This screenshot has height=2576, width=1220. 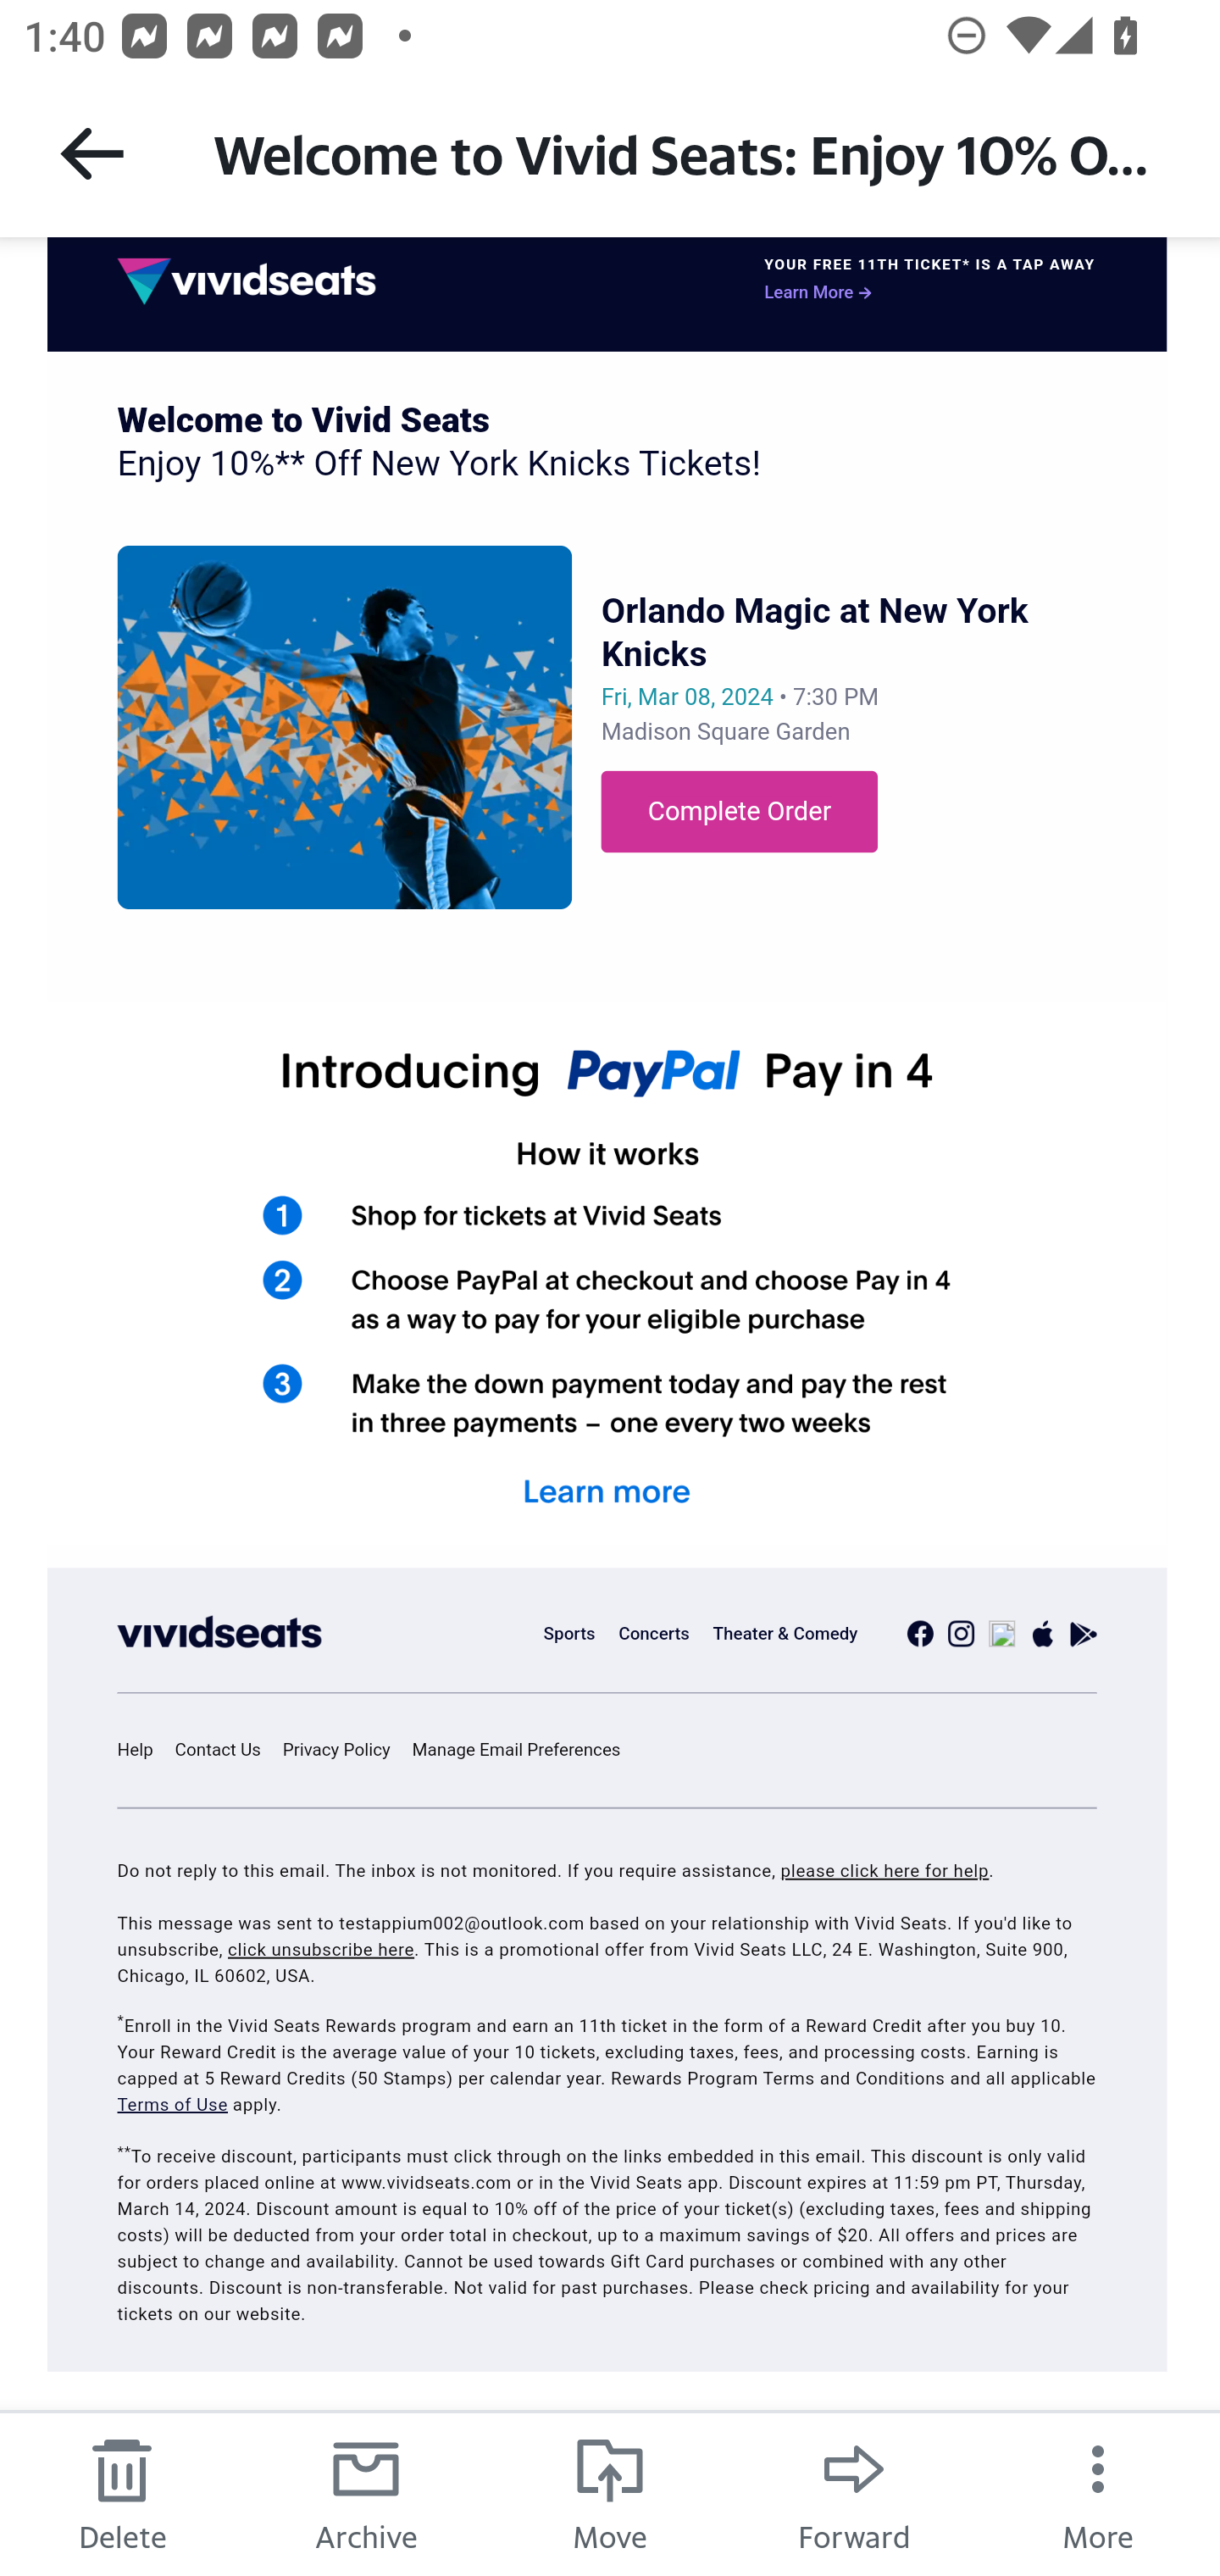 What do you see at coordinates (815, 632) in the screenshot?
I see `Orlando Magic at New York Knicks` at bounding box center [815, 632].